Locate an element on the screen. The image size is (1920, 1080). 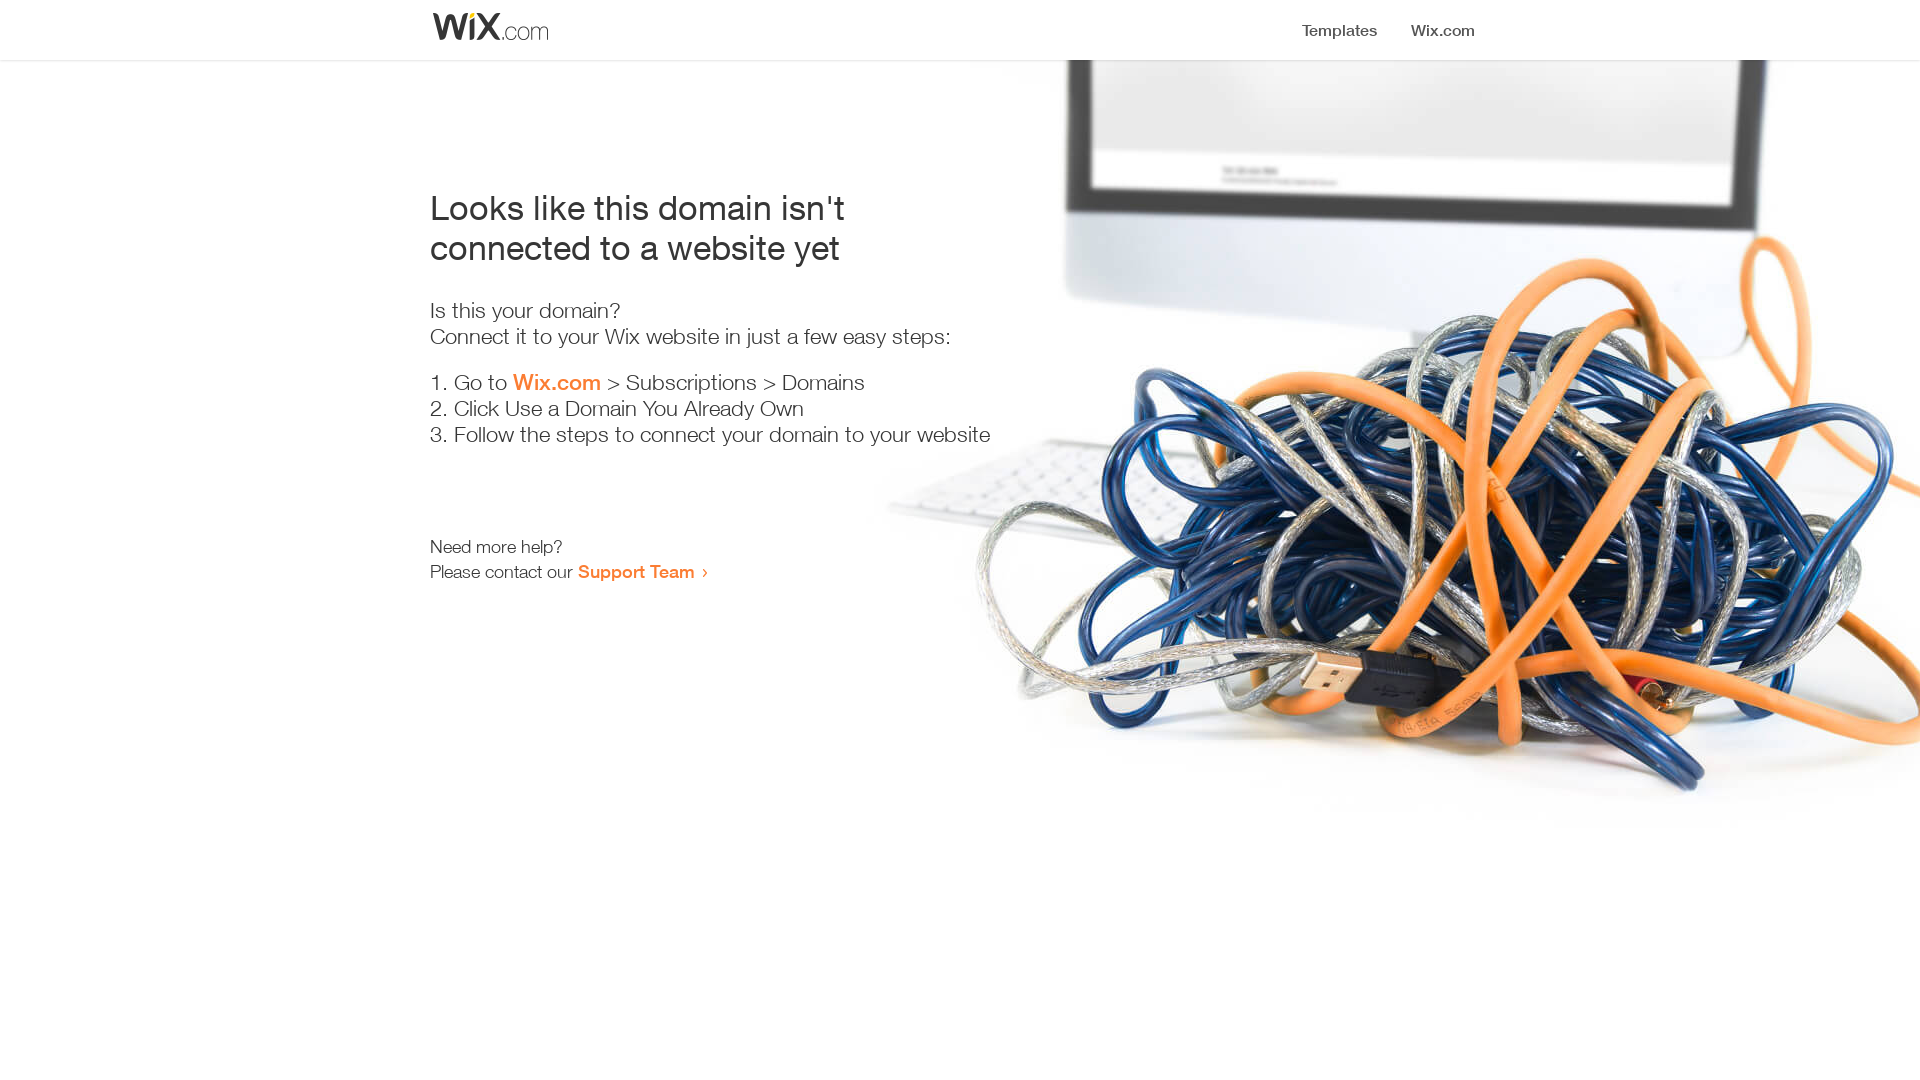
Wix.com is located at coordinates (557, 382).